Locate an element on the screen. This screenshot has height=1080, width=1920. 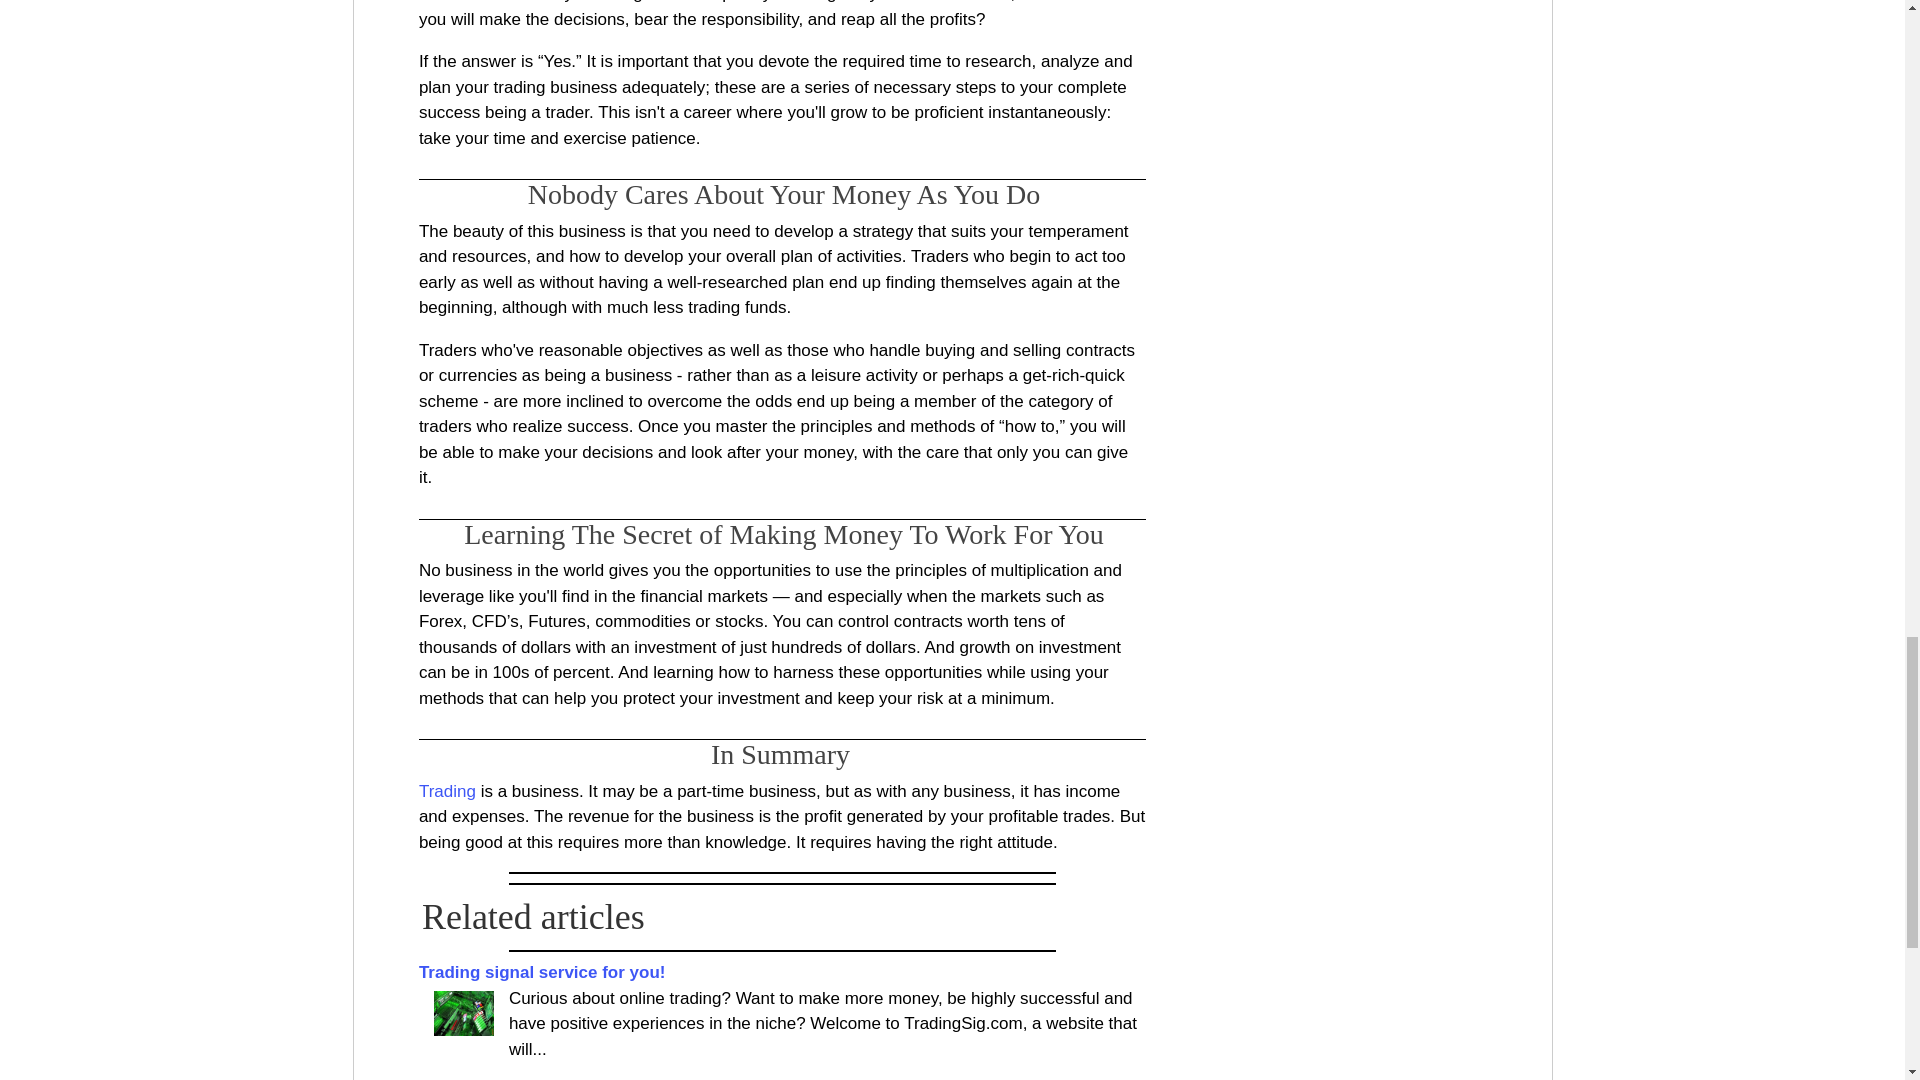
Trading is located at coordinates (463, 1013).